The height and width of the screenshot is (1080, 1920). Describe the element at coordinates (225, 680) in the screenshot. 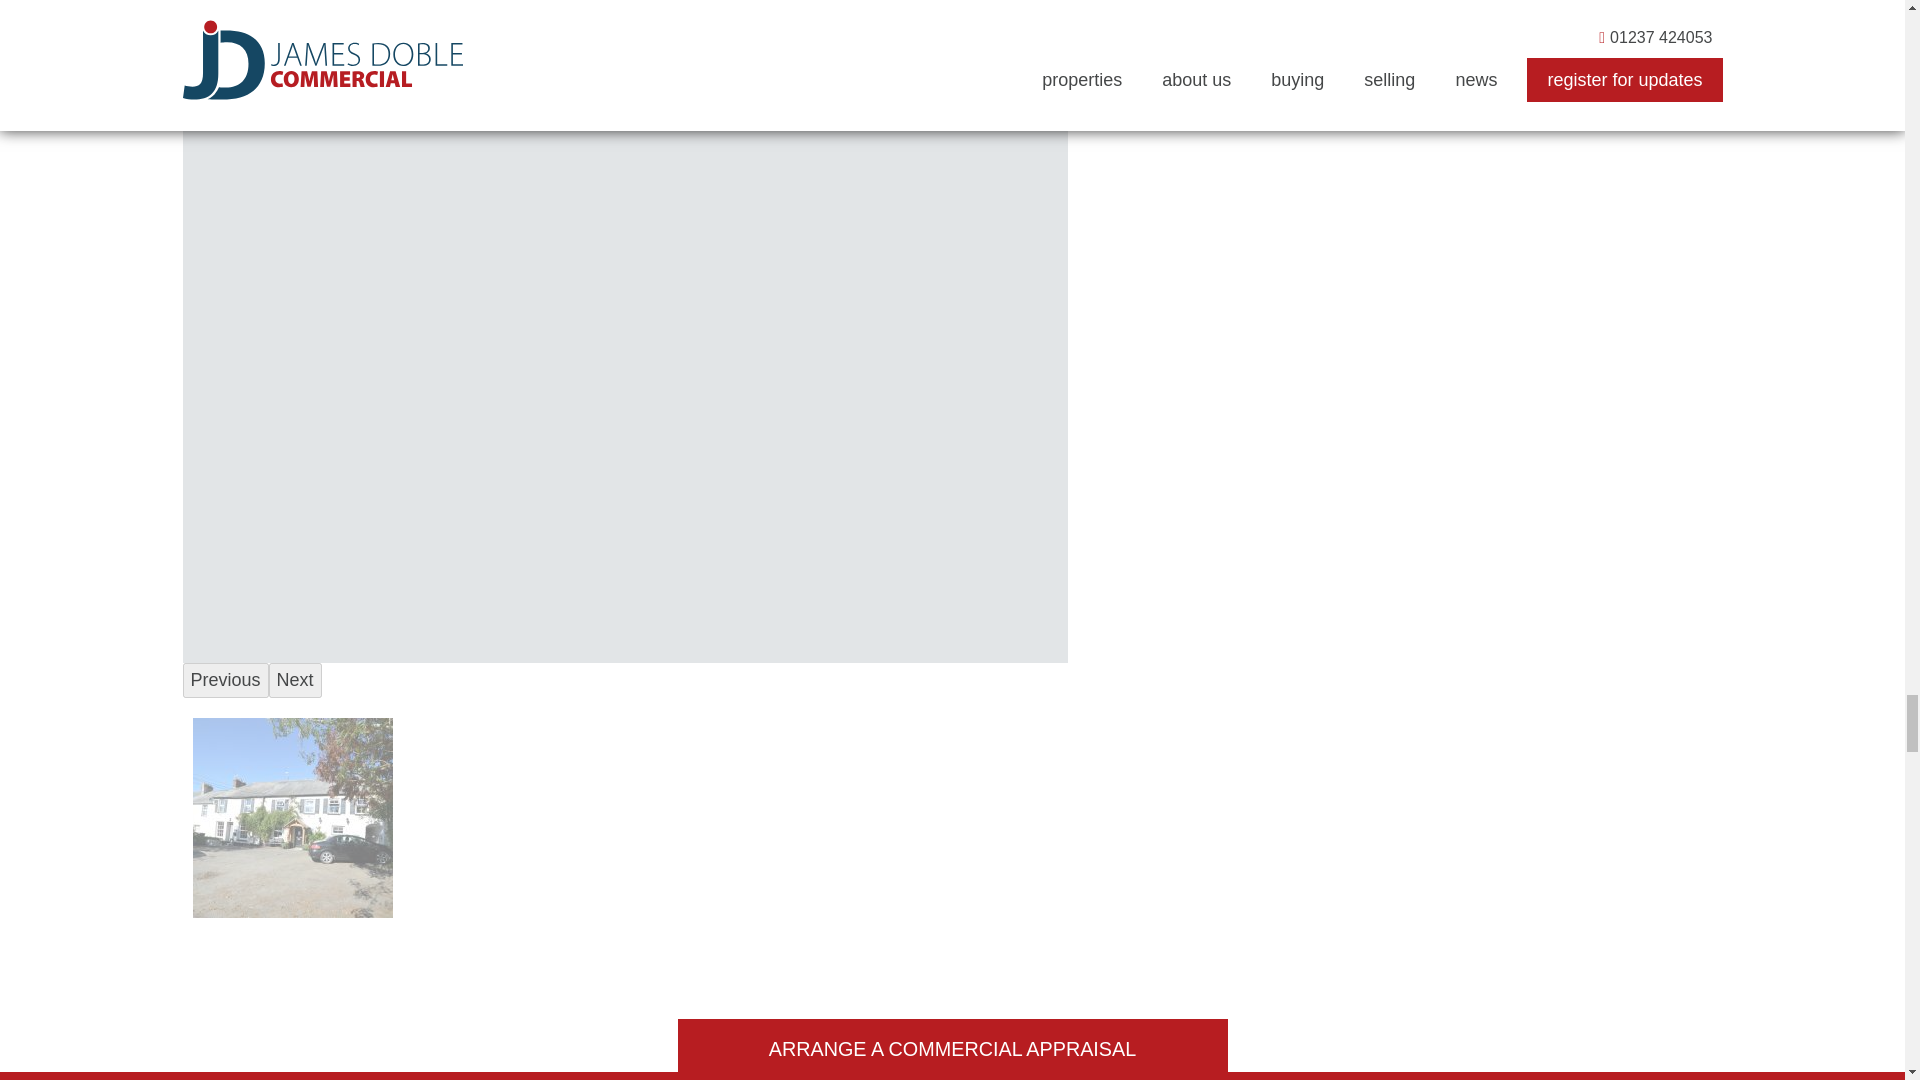

I see `Previous` at that location.